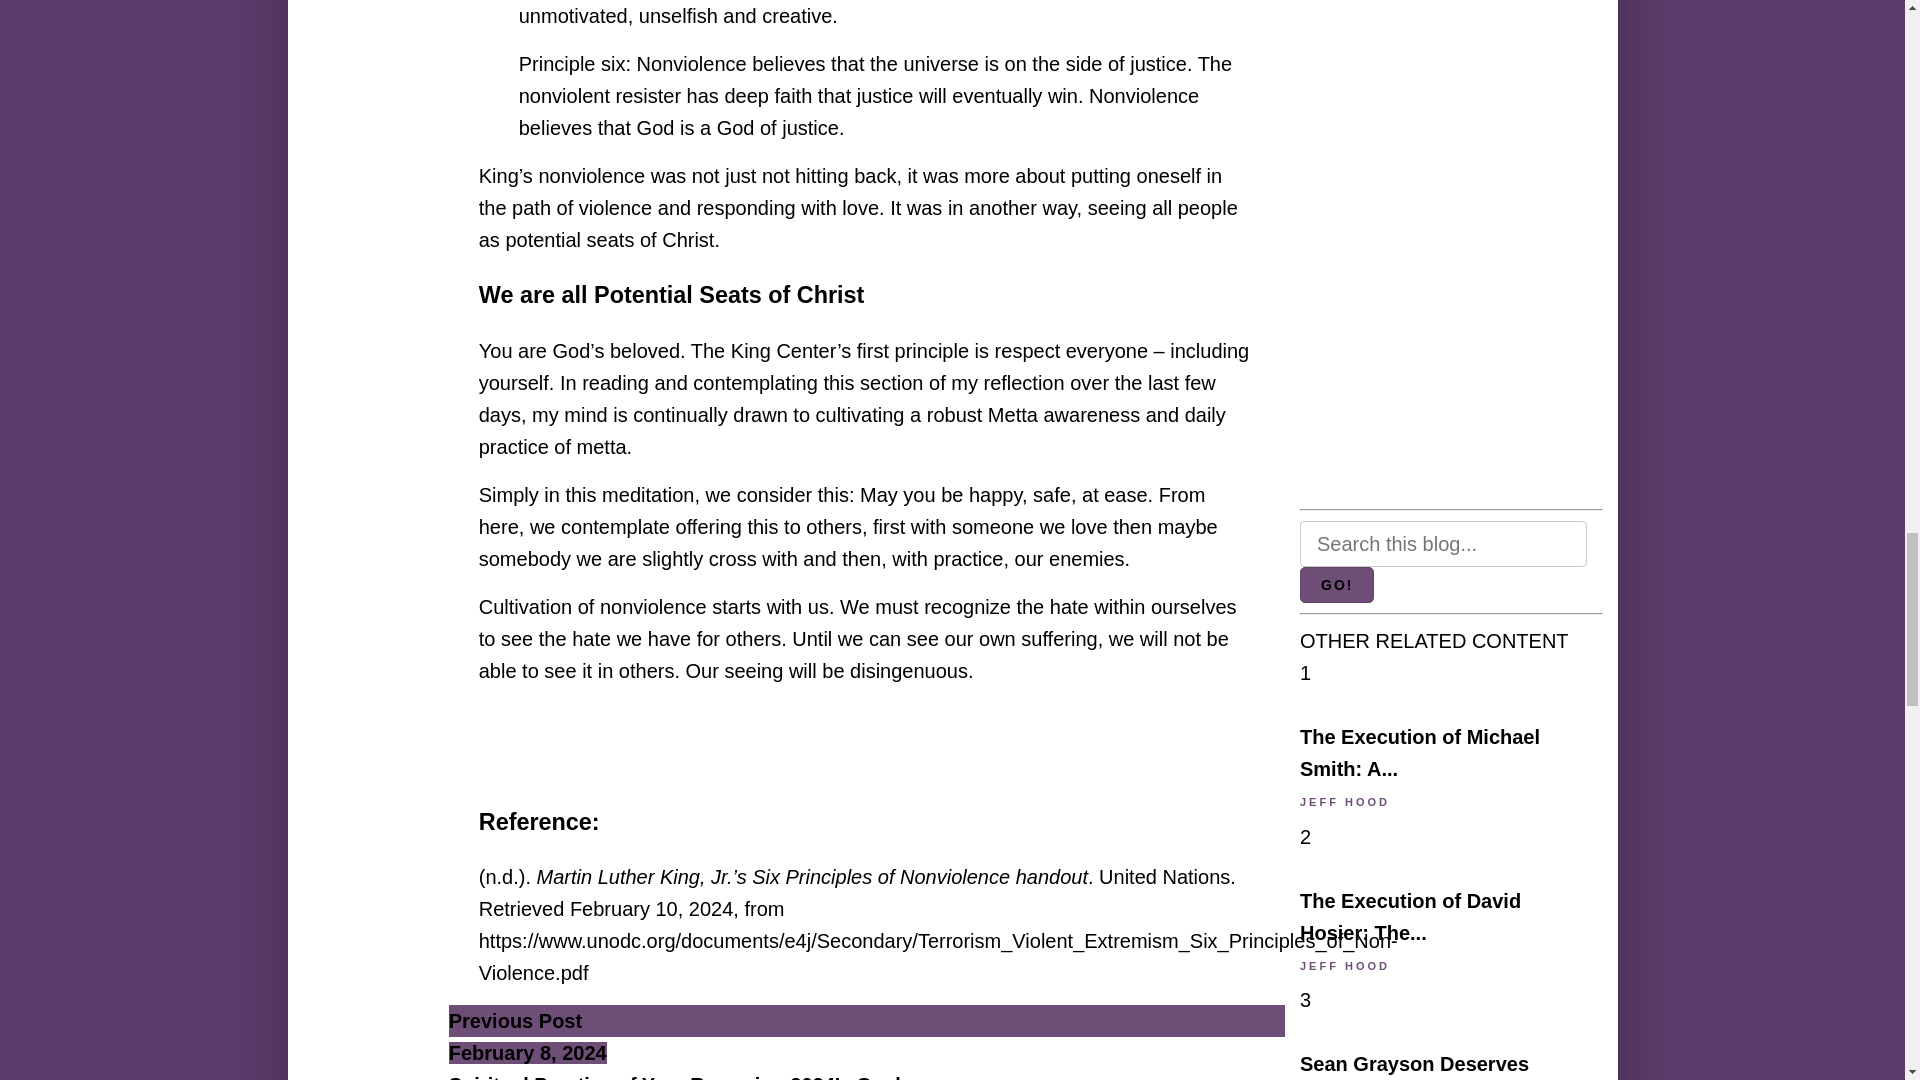  Describe the element at coordinates (1336, 584) in the screenshot. I see `Go!` at that location.